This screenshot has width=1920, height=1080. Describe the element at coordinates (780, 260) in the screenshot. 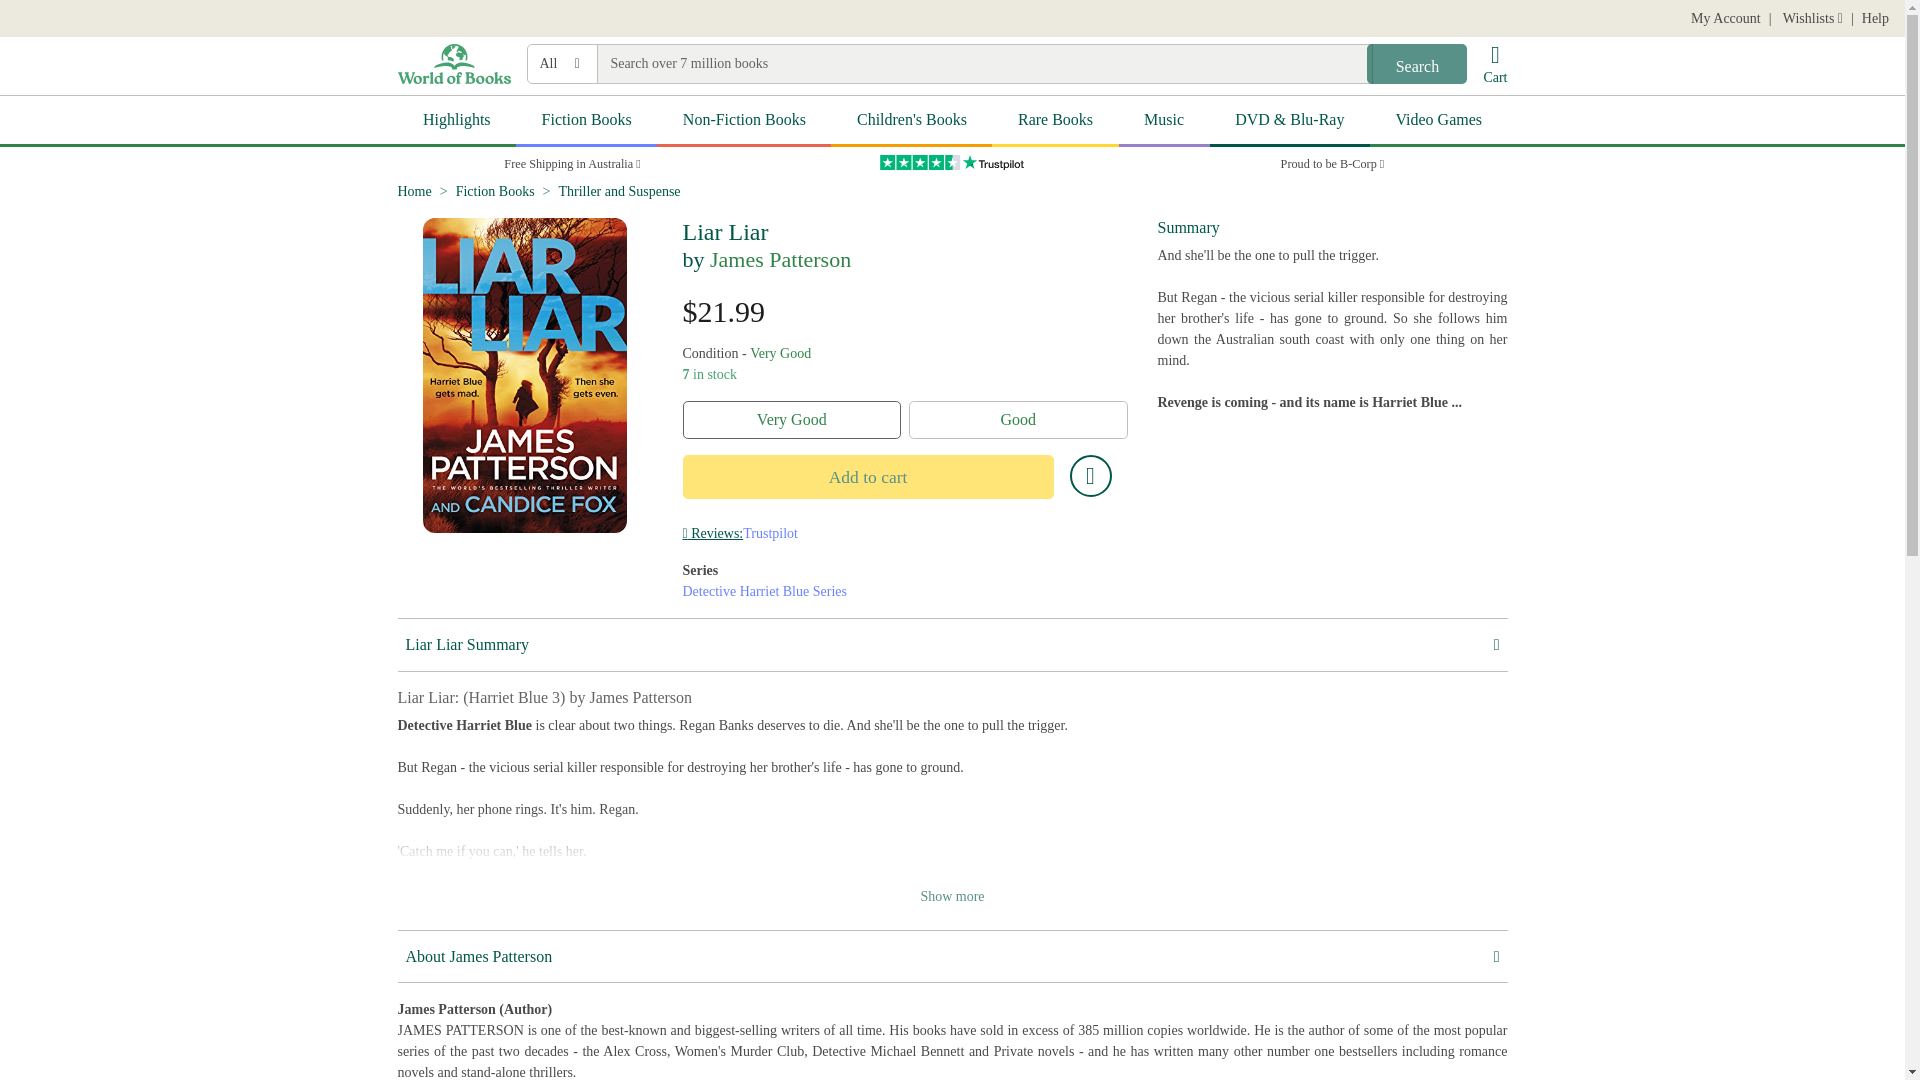

I see `James Patterson` at that location.